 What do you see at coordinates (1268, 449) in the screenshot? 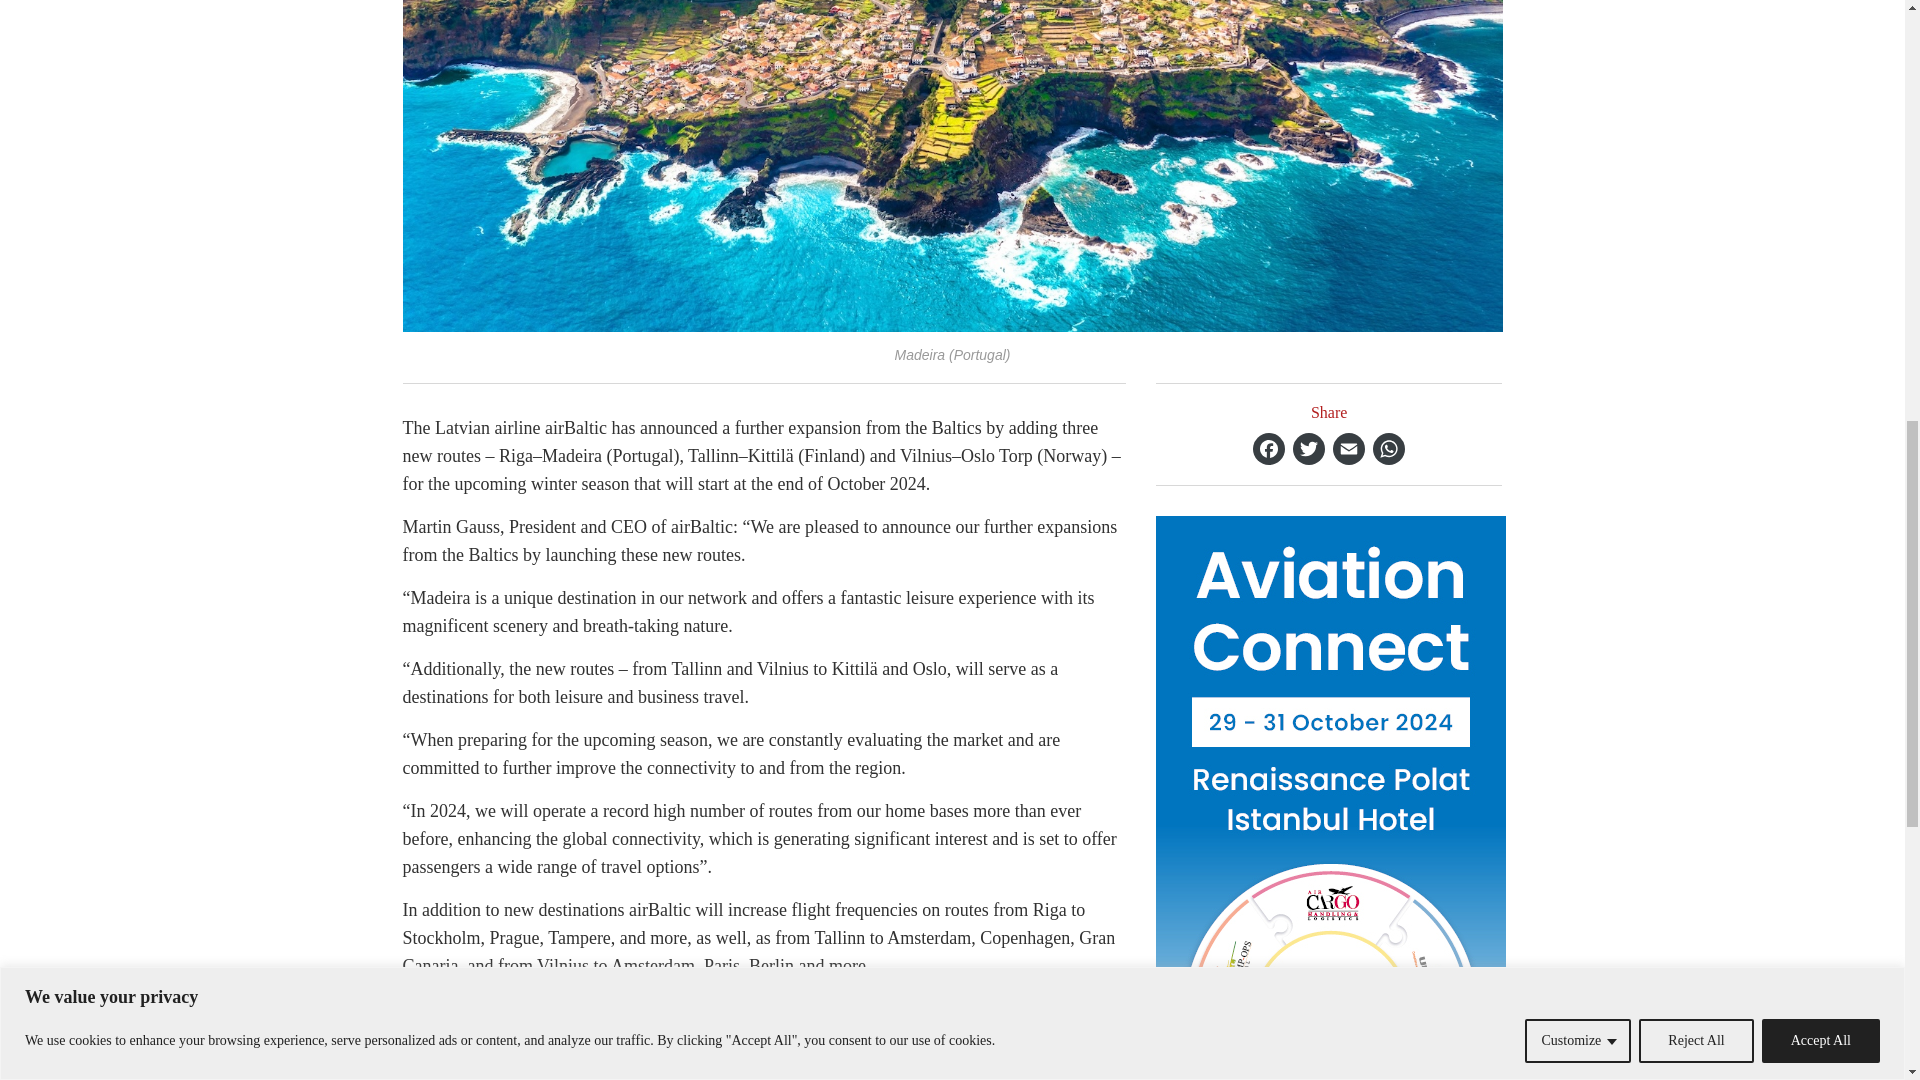
I see `Facebook` at bounding box center [1268, 449].